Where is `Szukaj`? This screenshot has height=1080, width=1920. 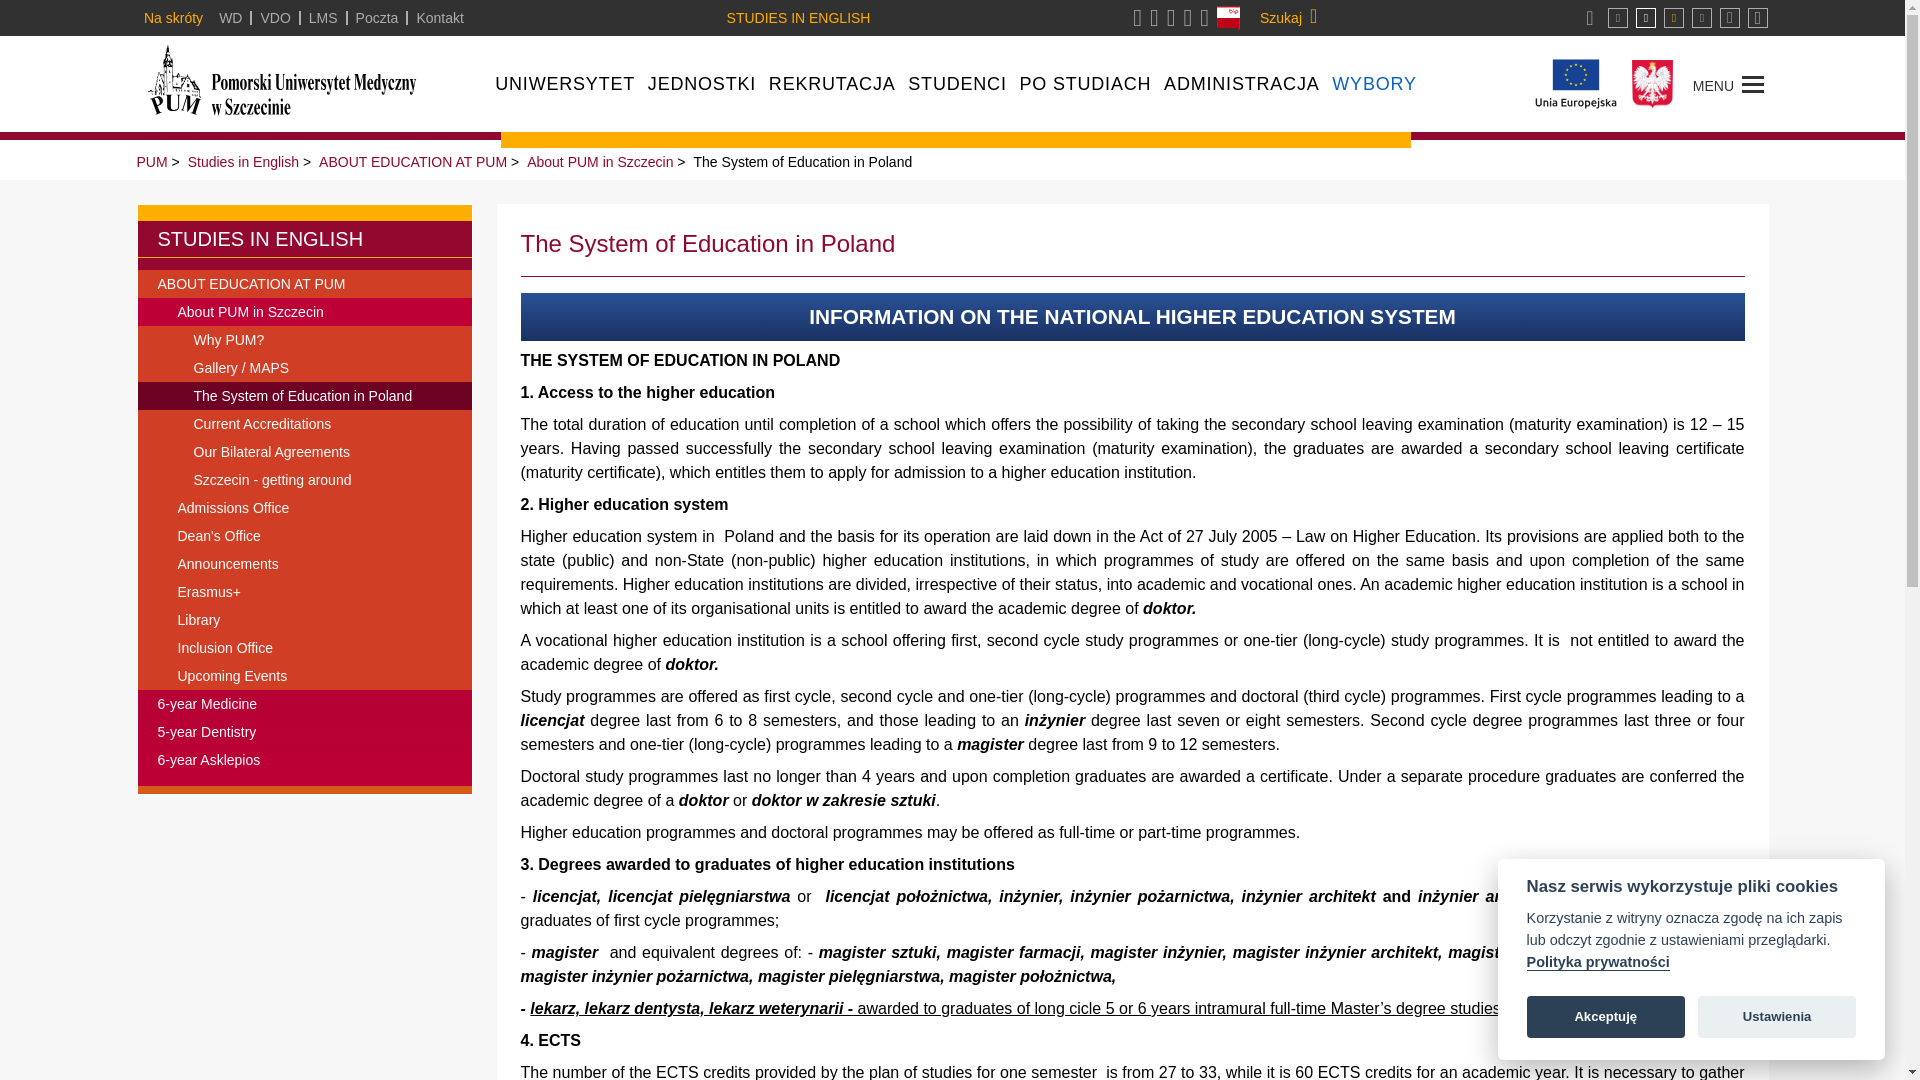
Szukaj is located at coordinates (1288, 18).